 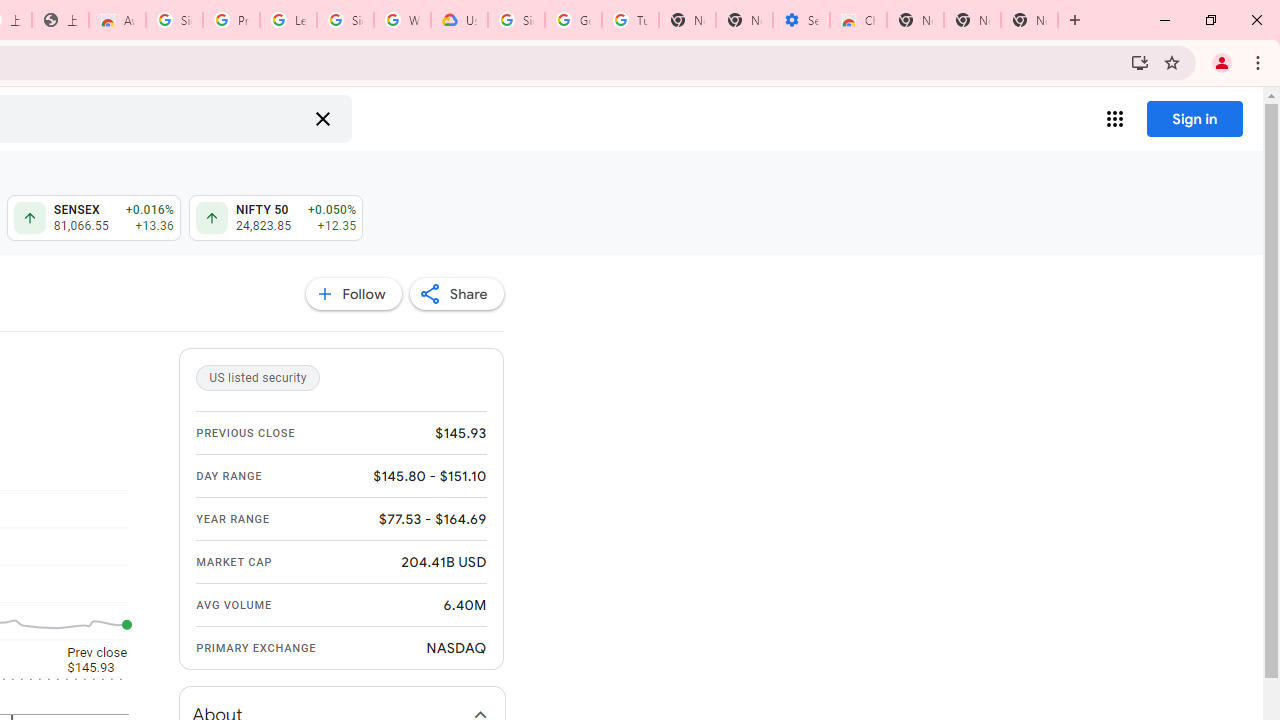 I want to click on Clear search, so click(x=322, y=118).